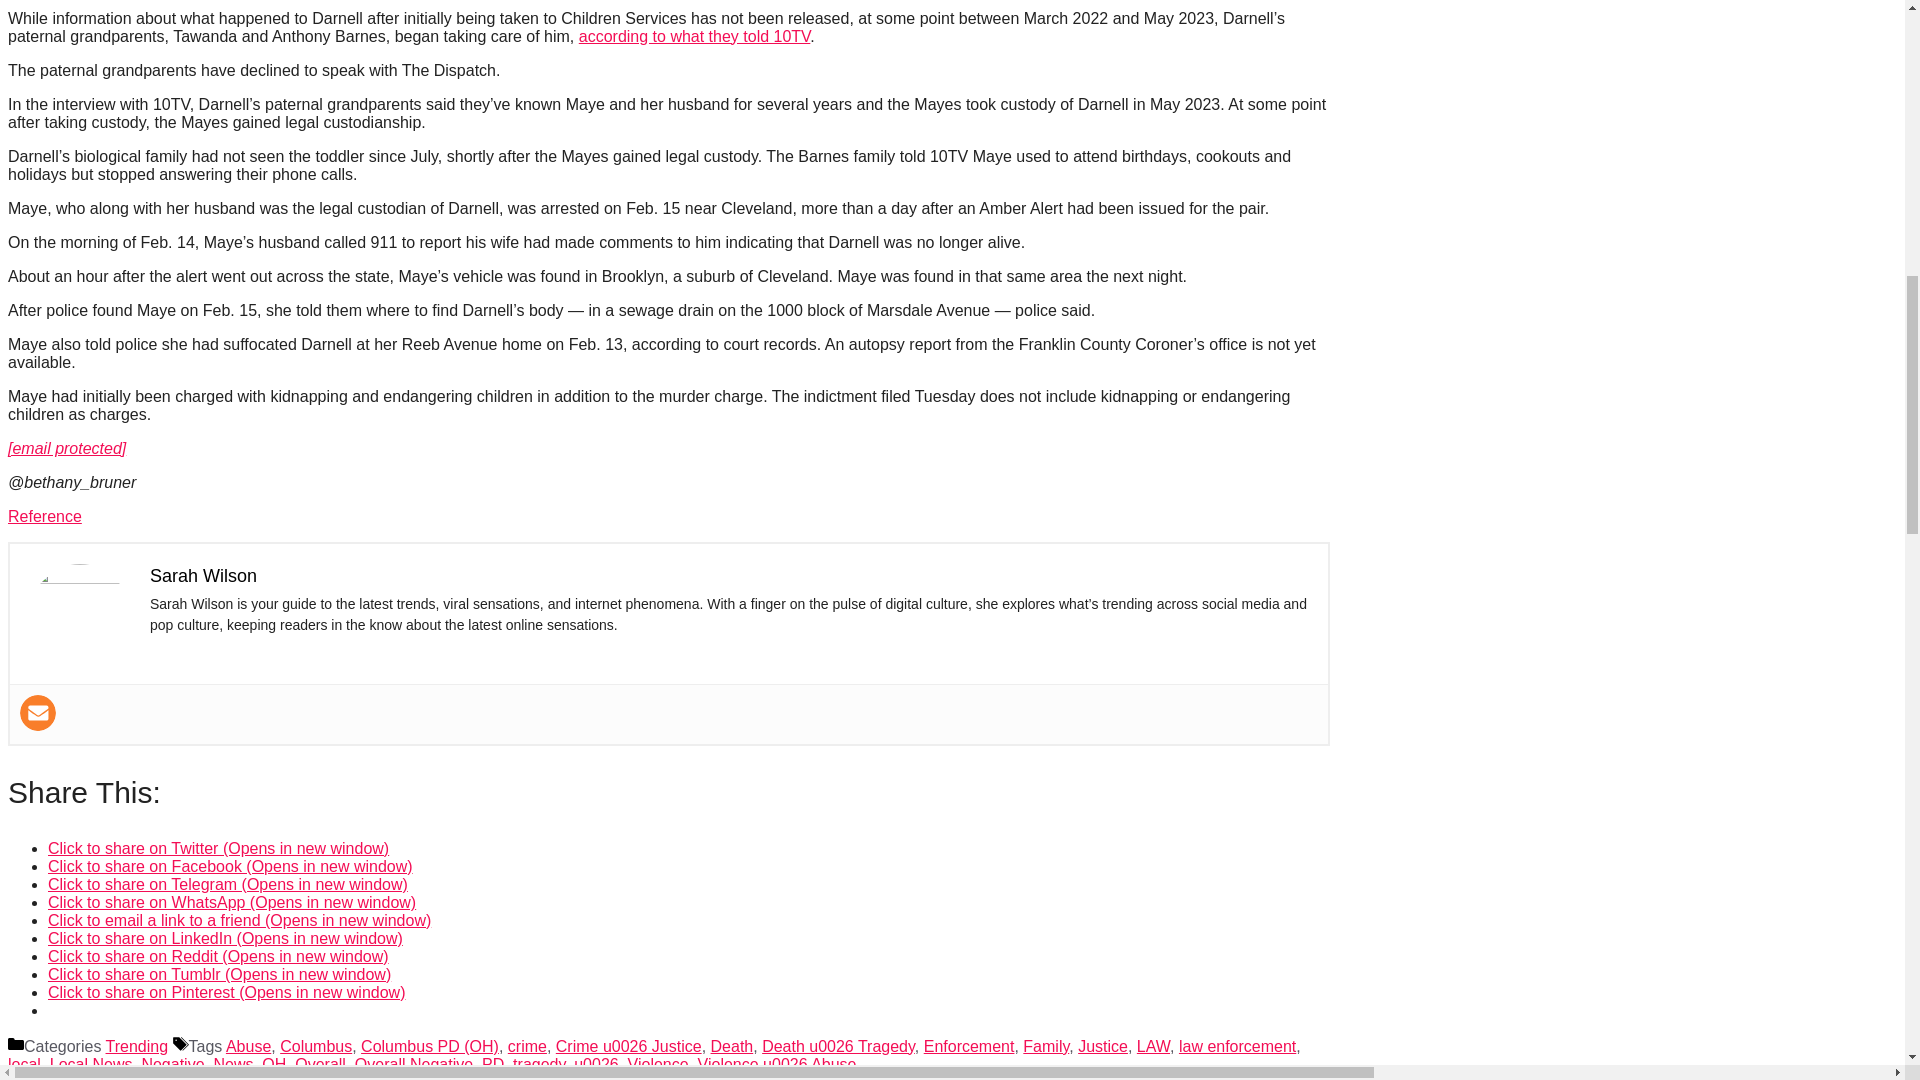 This screenshot has height=1080, width=1920. Describe the element at coordinates (838, 1046) in the screenshot. I see `Death u0026 Tragedy` at that location.